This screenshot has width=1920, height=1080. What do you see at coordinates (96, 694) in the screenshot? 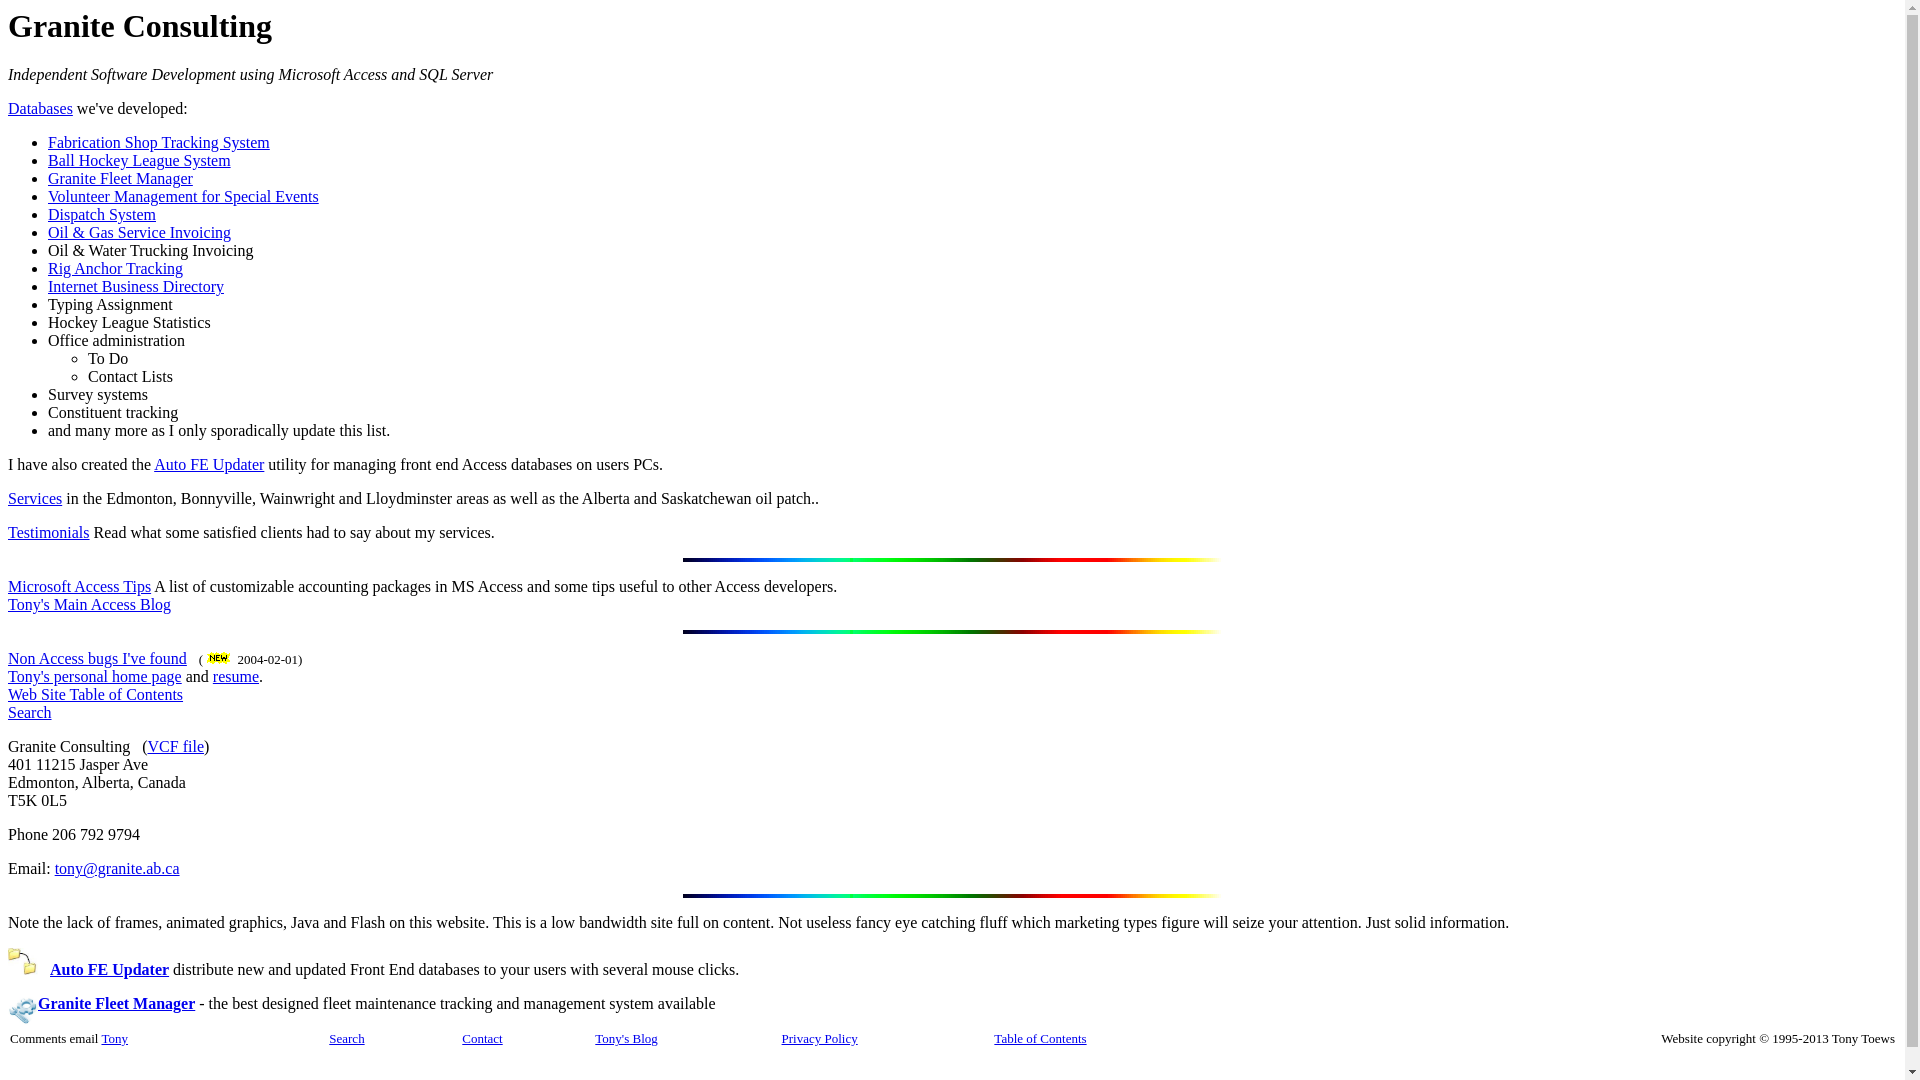
I see `Web Site Table of Contents` at bounding box center [96, 694].